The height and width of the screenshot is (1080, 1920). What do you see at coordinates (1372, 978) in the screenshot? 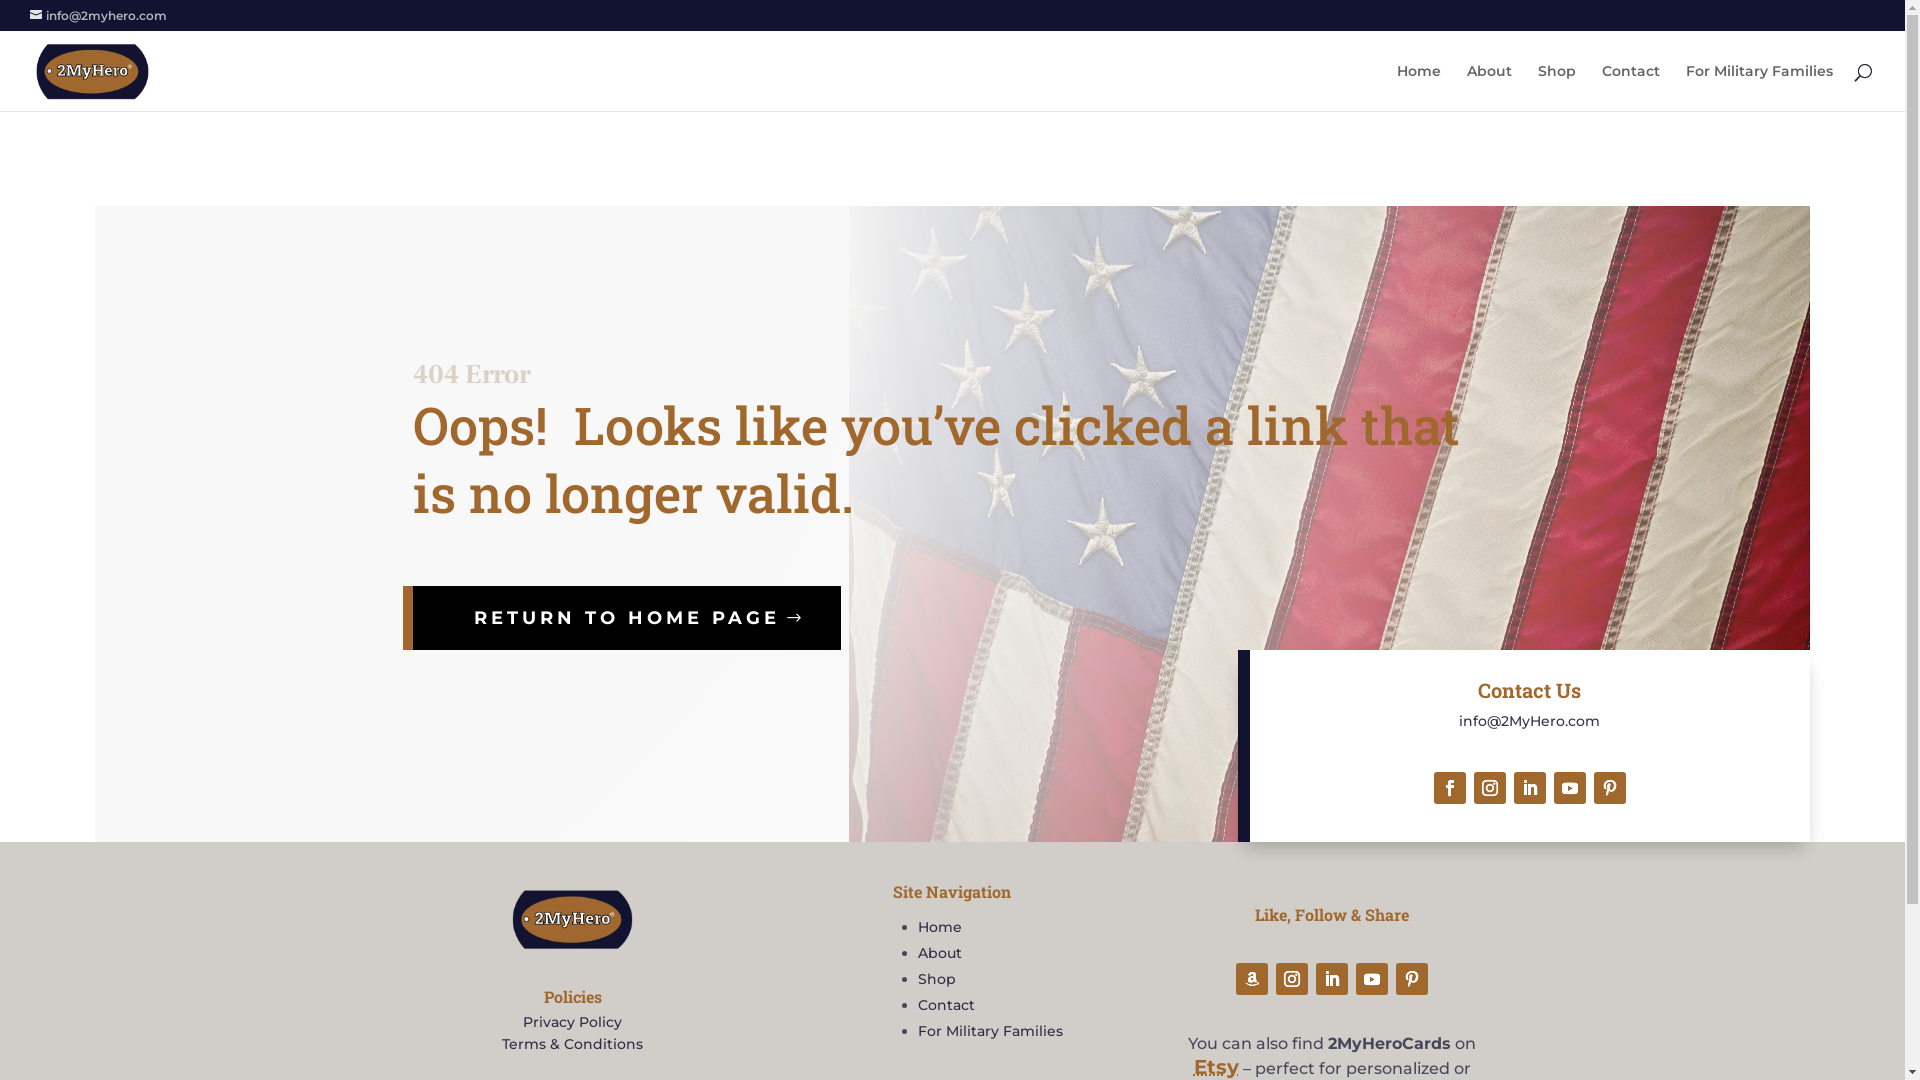
I see `Follow on Youtube` at bounding box center [1372, 978].